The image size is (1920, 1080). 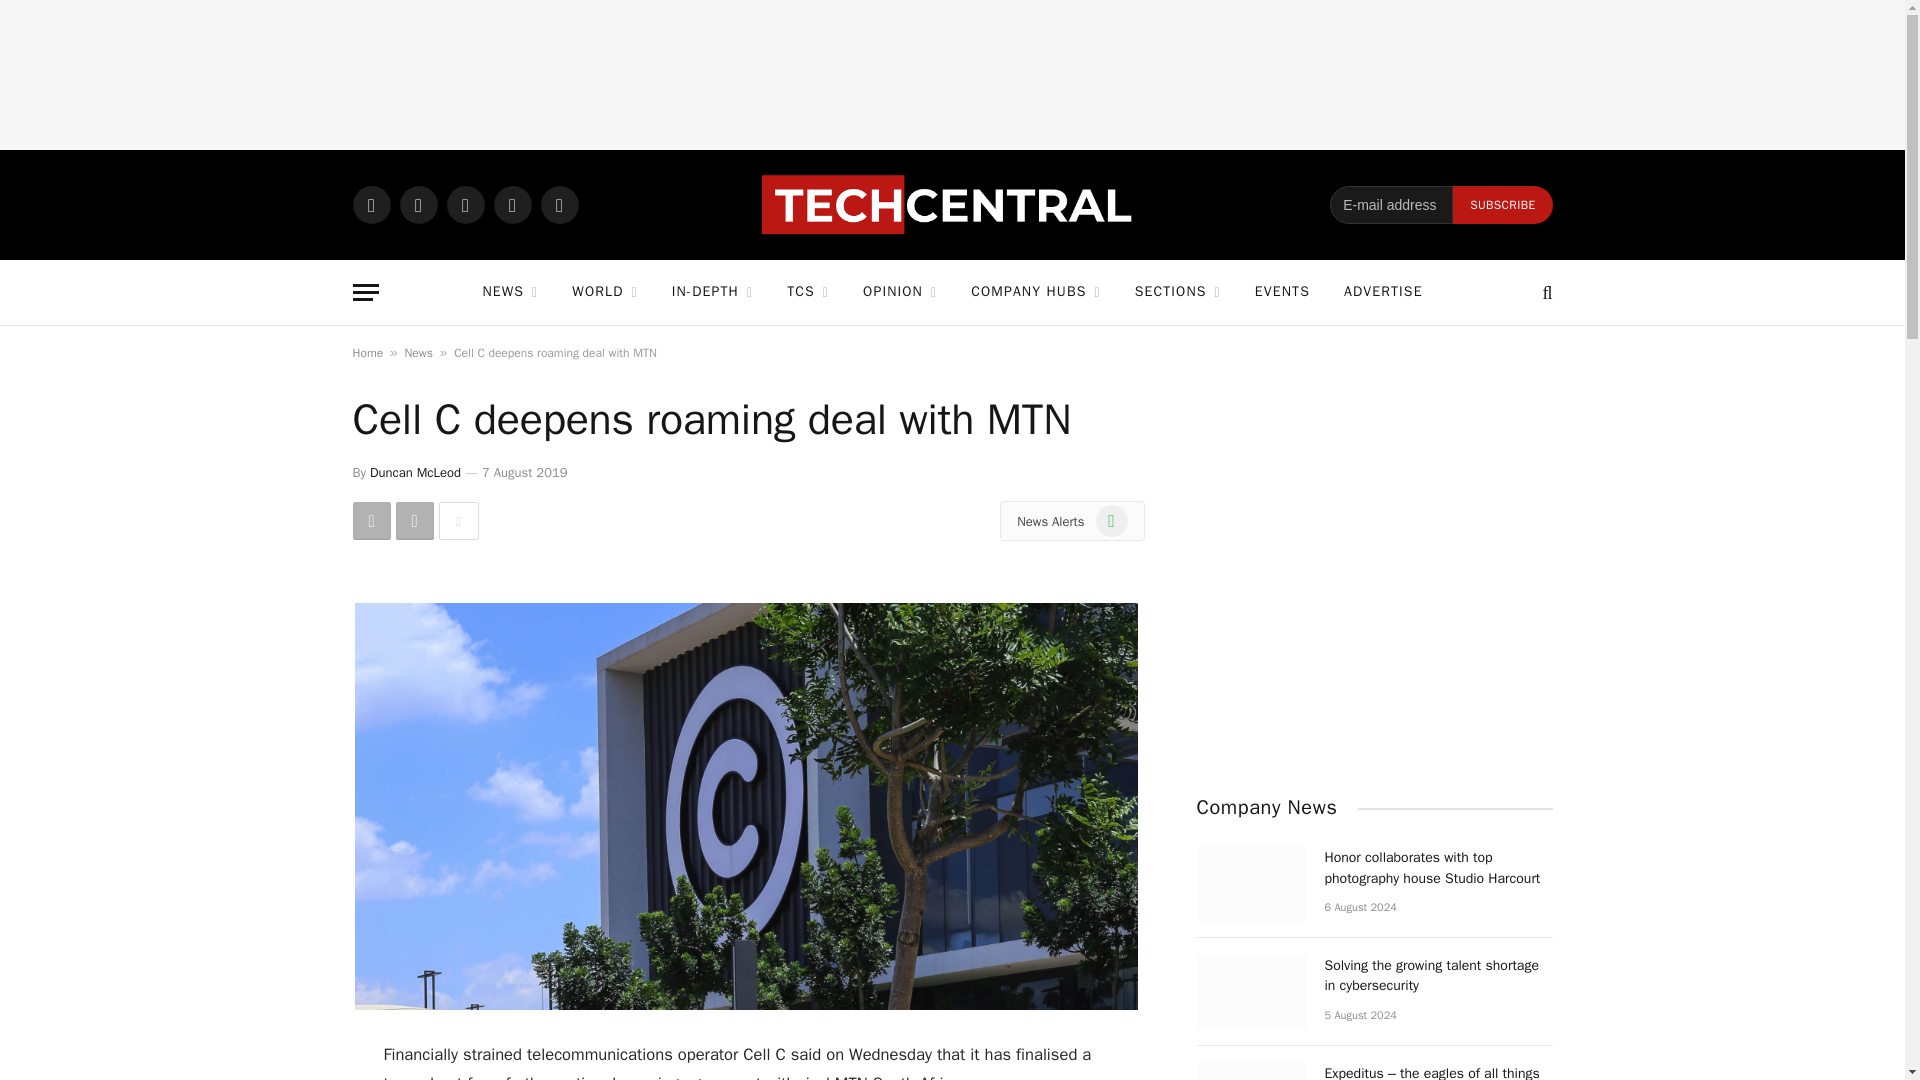 I want to click on WhatsApp, so click(x=370, y=204).